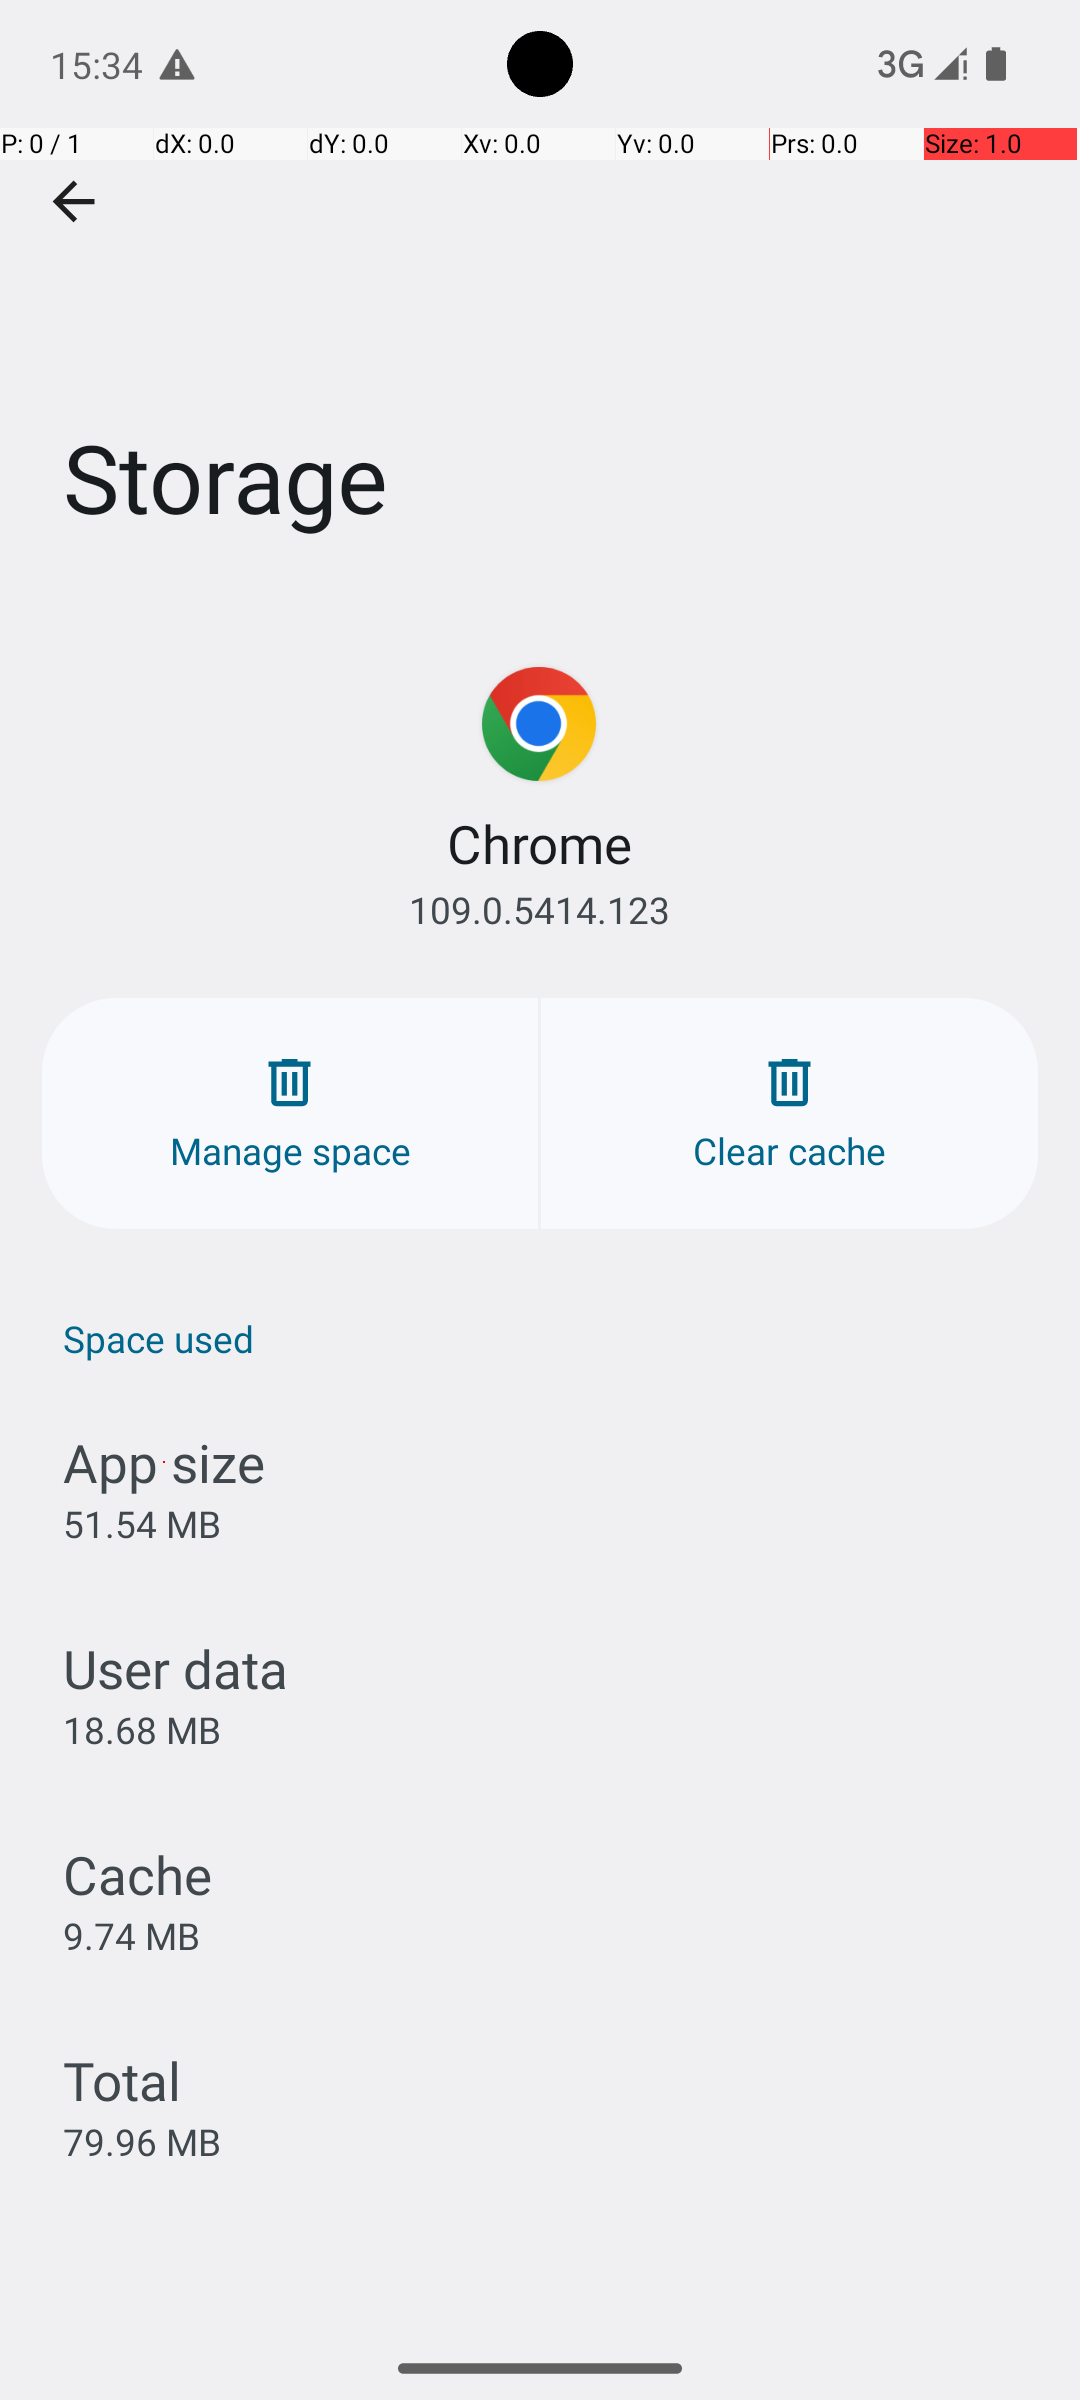 This screenshot has height=2400, width=1080. I want to click on App size, so click(164, 1462).